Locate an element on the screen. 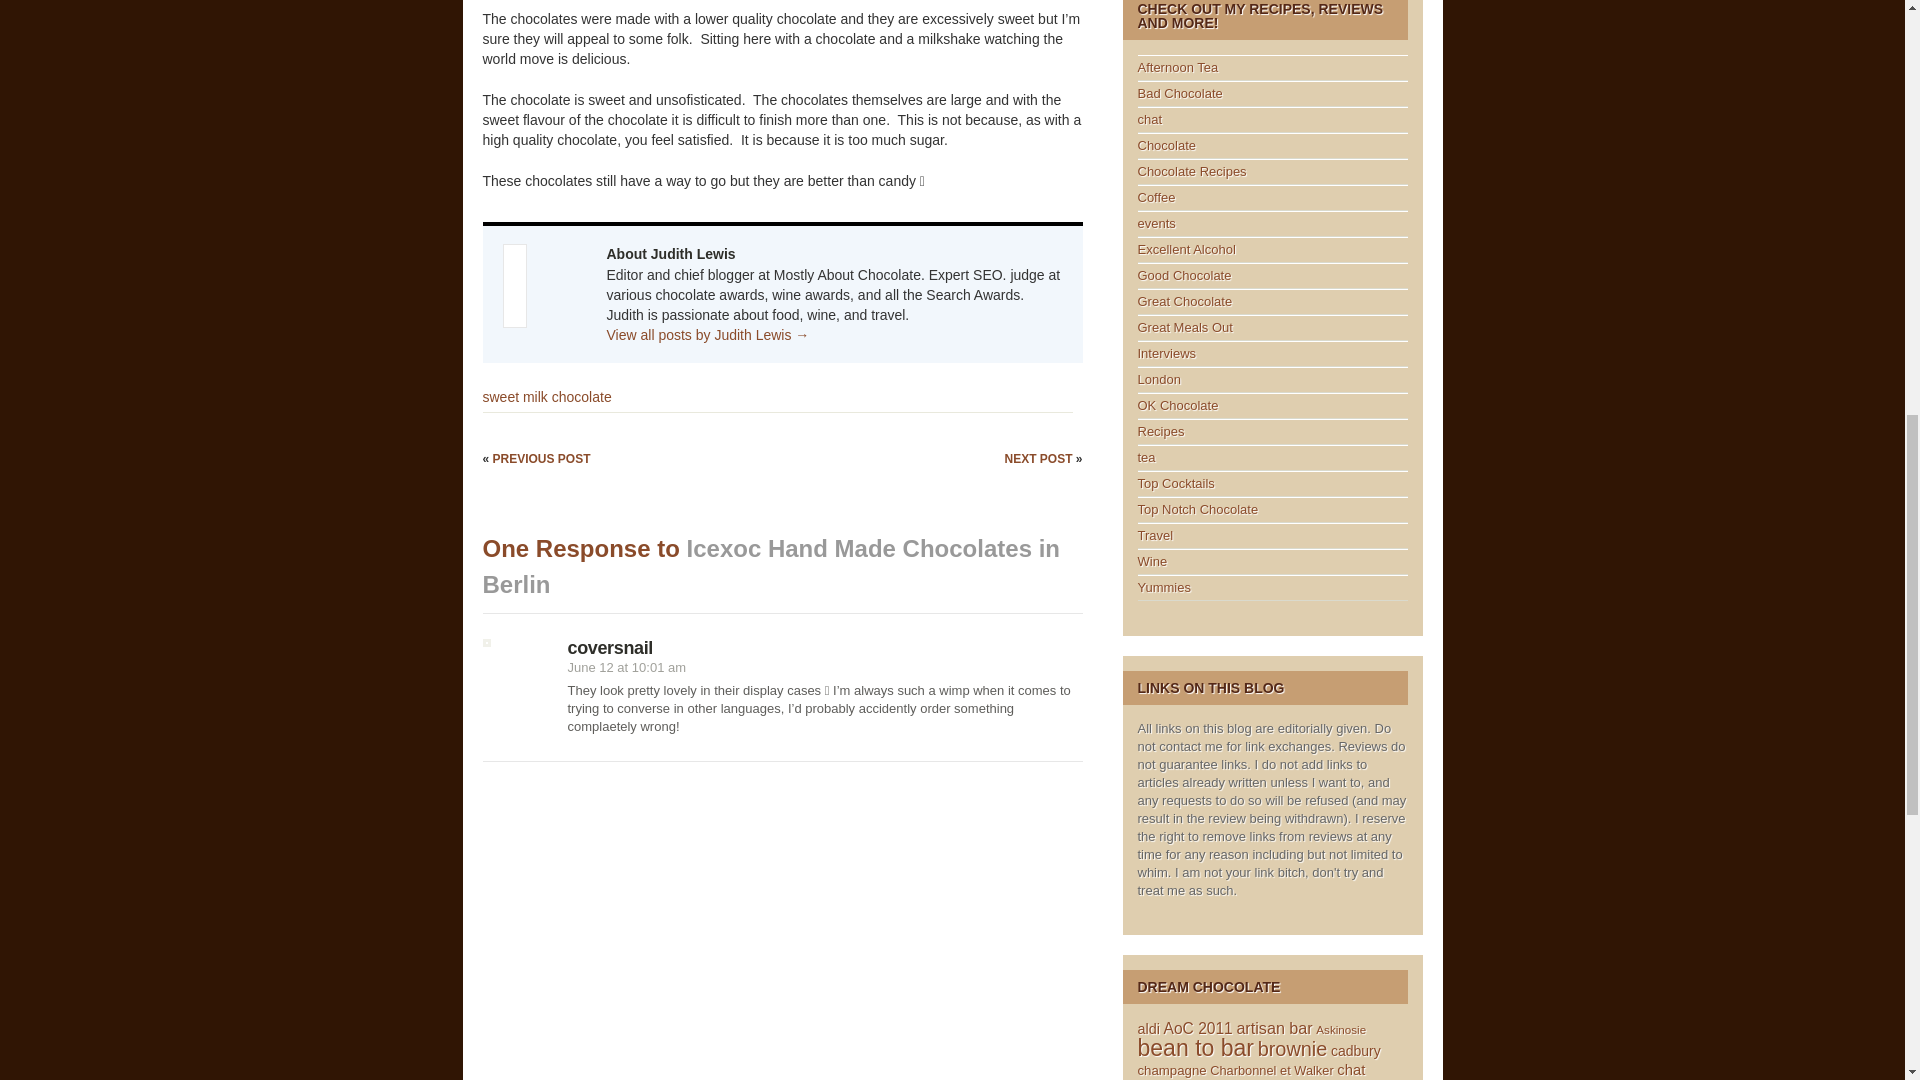 This screenshot has height=1080, width=1920. Excellent Alcohol is located at coordinates (1187, 249).